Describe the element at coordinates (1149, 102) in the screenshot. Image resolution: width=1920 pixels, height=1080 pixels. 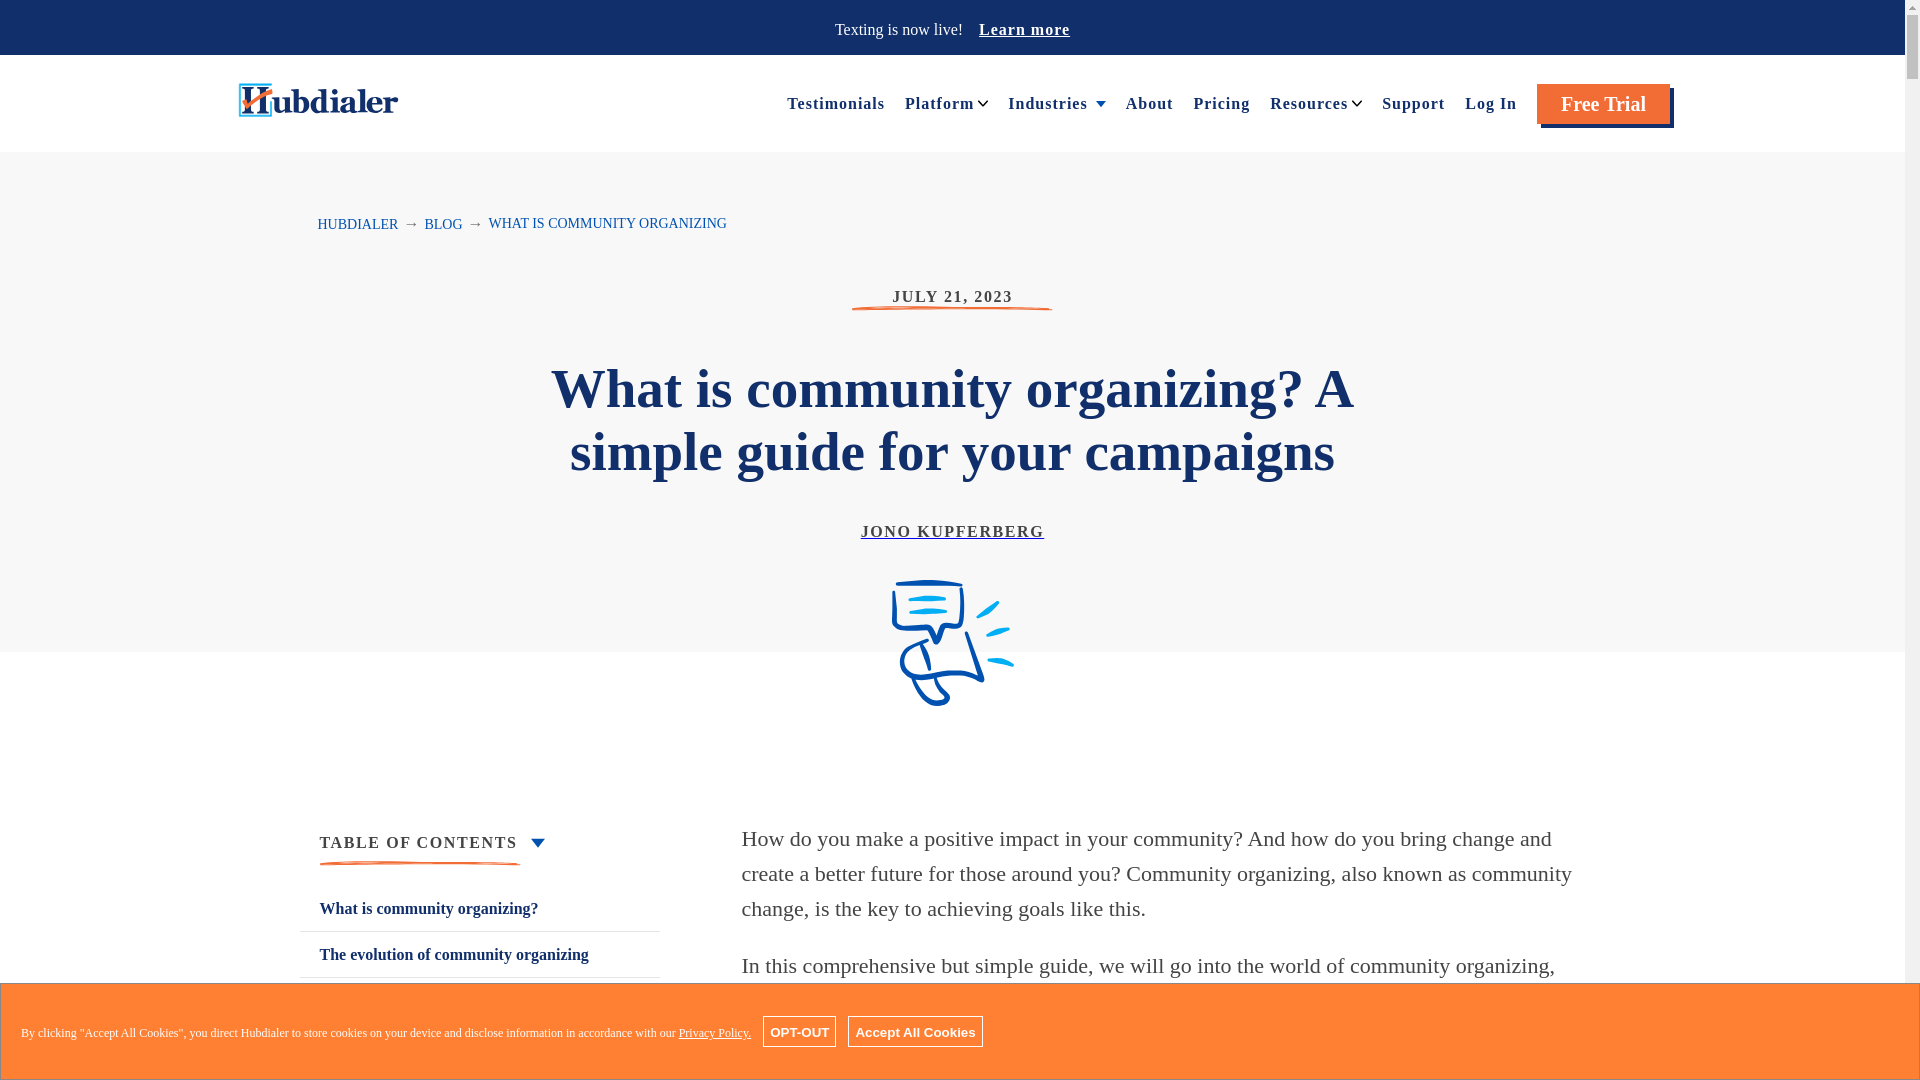
I see `About` at that location.